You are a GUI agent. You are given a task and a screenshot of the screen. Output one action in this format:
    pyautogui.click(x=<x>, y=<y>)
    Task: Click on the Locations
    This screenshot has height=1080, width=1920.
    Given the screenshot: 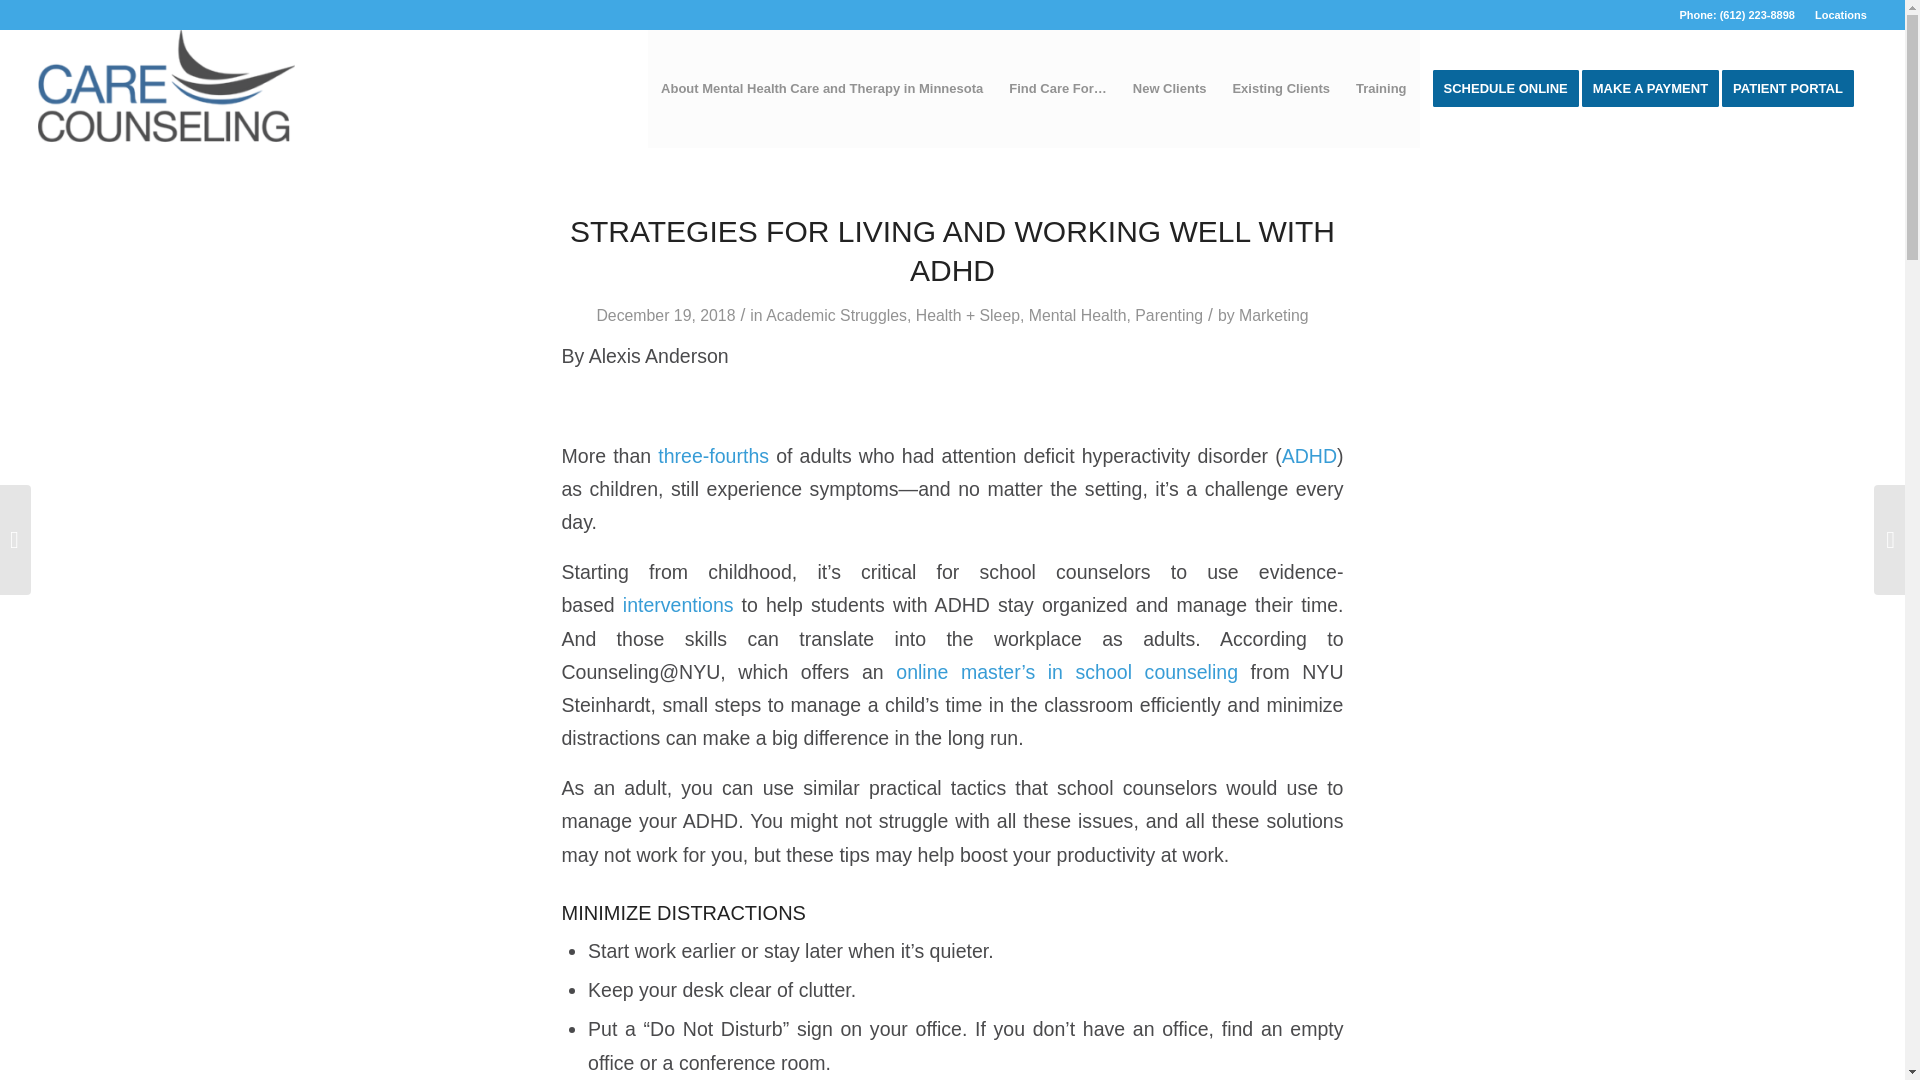 What is the action you would take?
    pyautogui.click(x=1840, y=15)
    